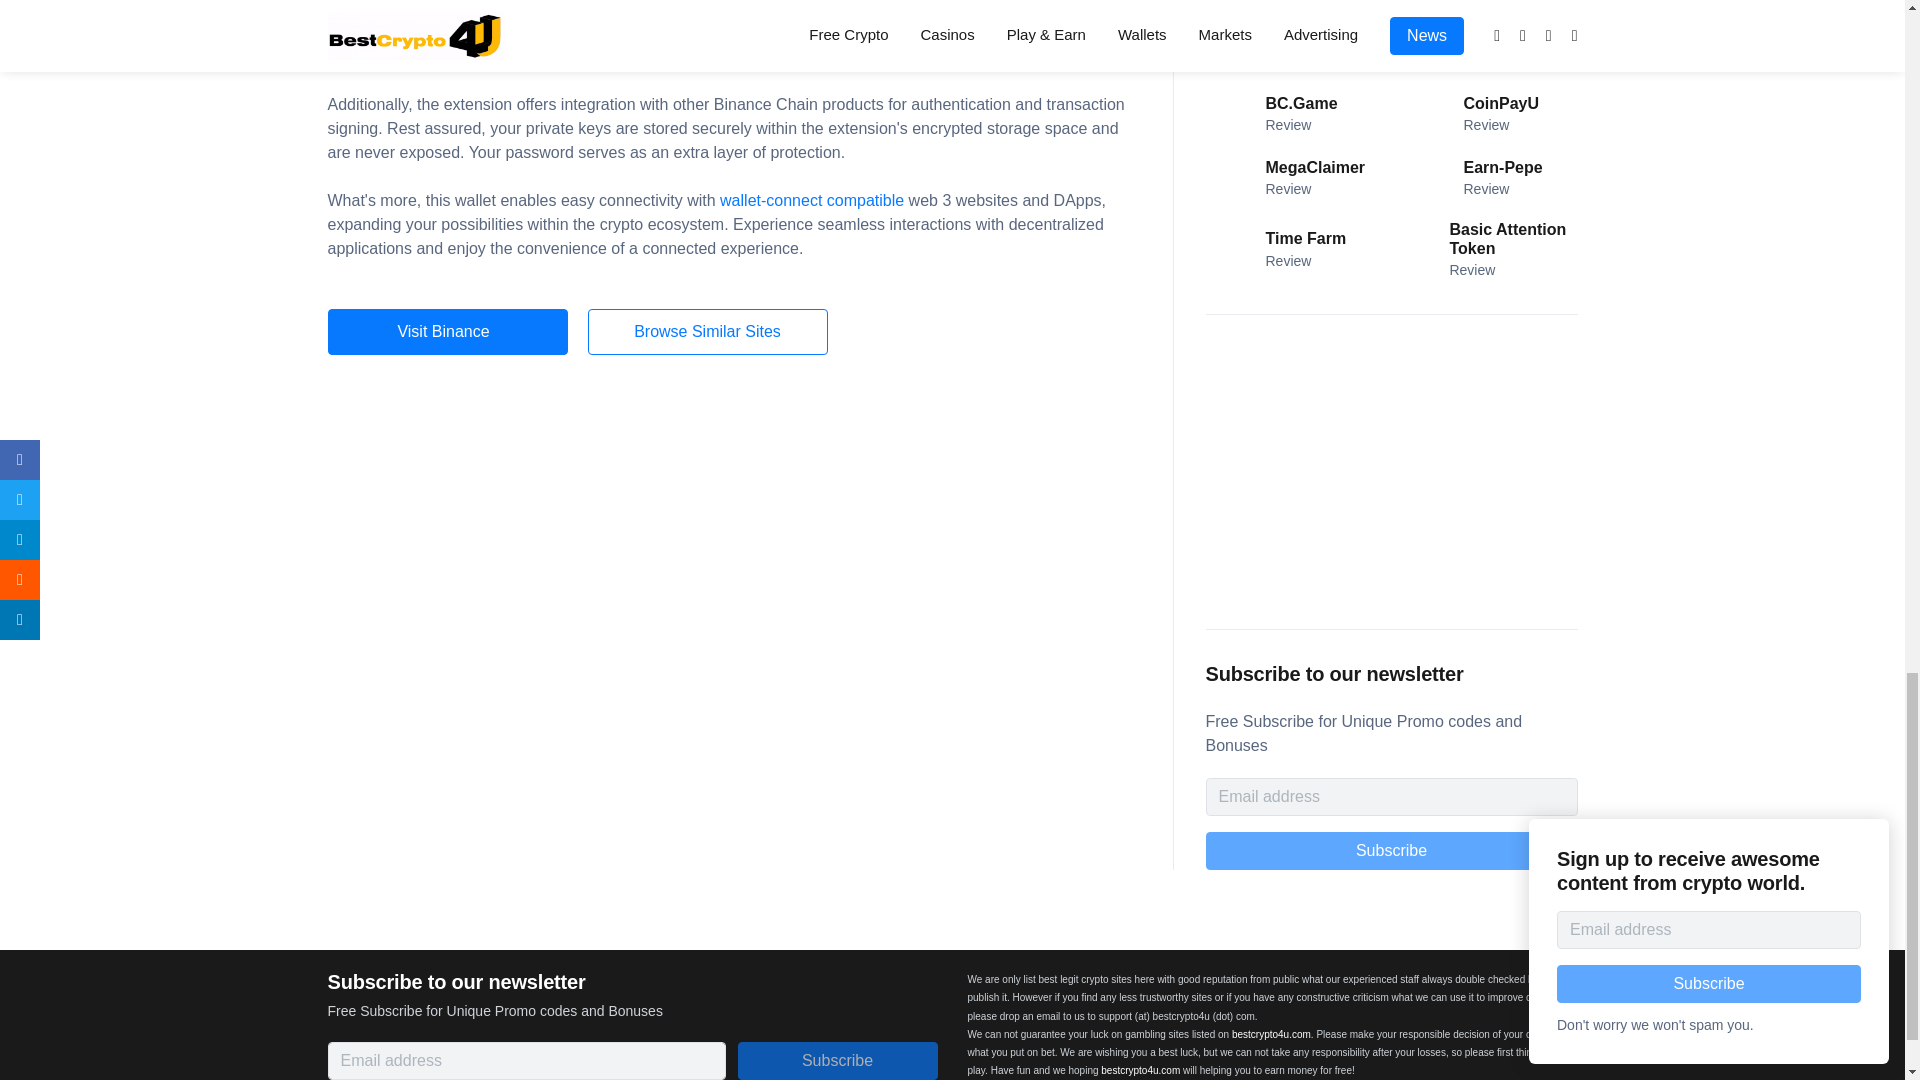 This screenshot has height=1080, width=1920. Describe the element at coordinates (1392, 850) in the screenshot. I see `Subscribe` at that location.